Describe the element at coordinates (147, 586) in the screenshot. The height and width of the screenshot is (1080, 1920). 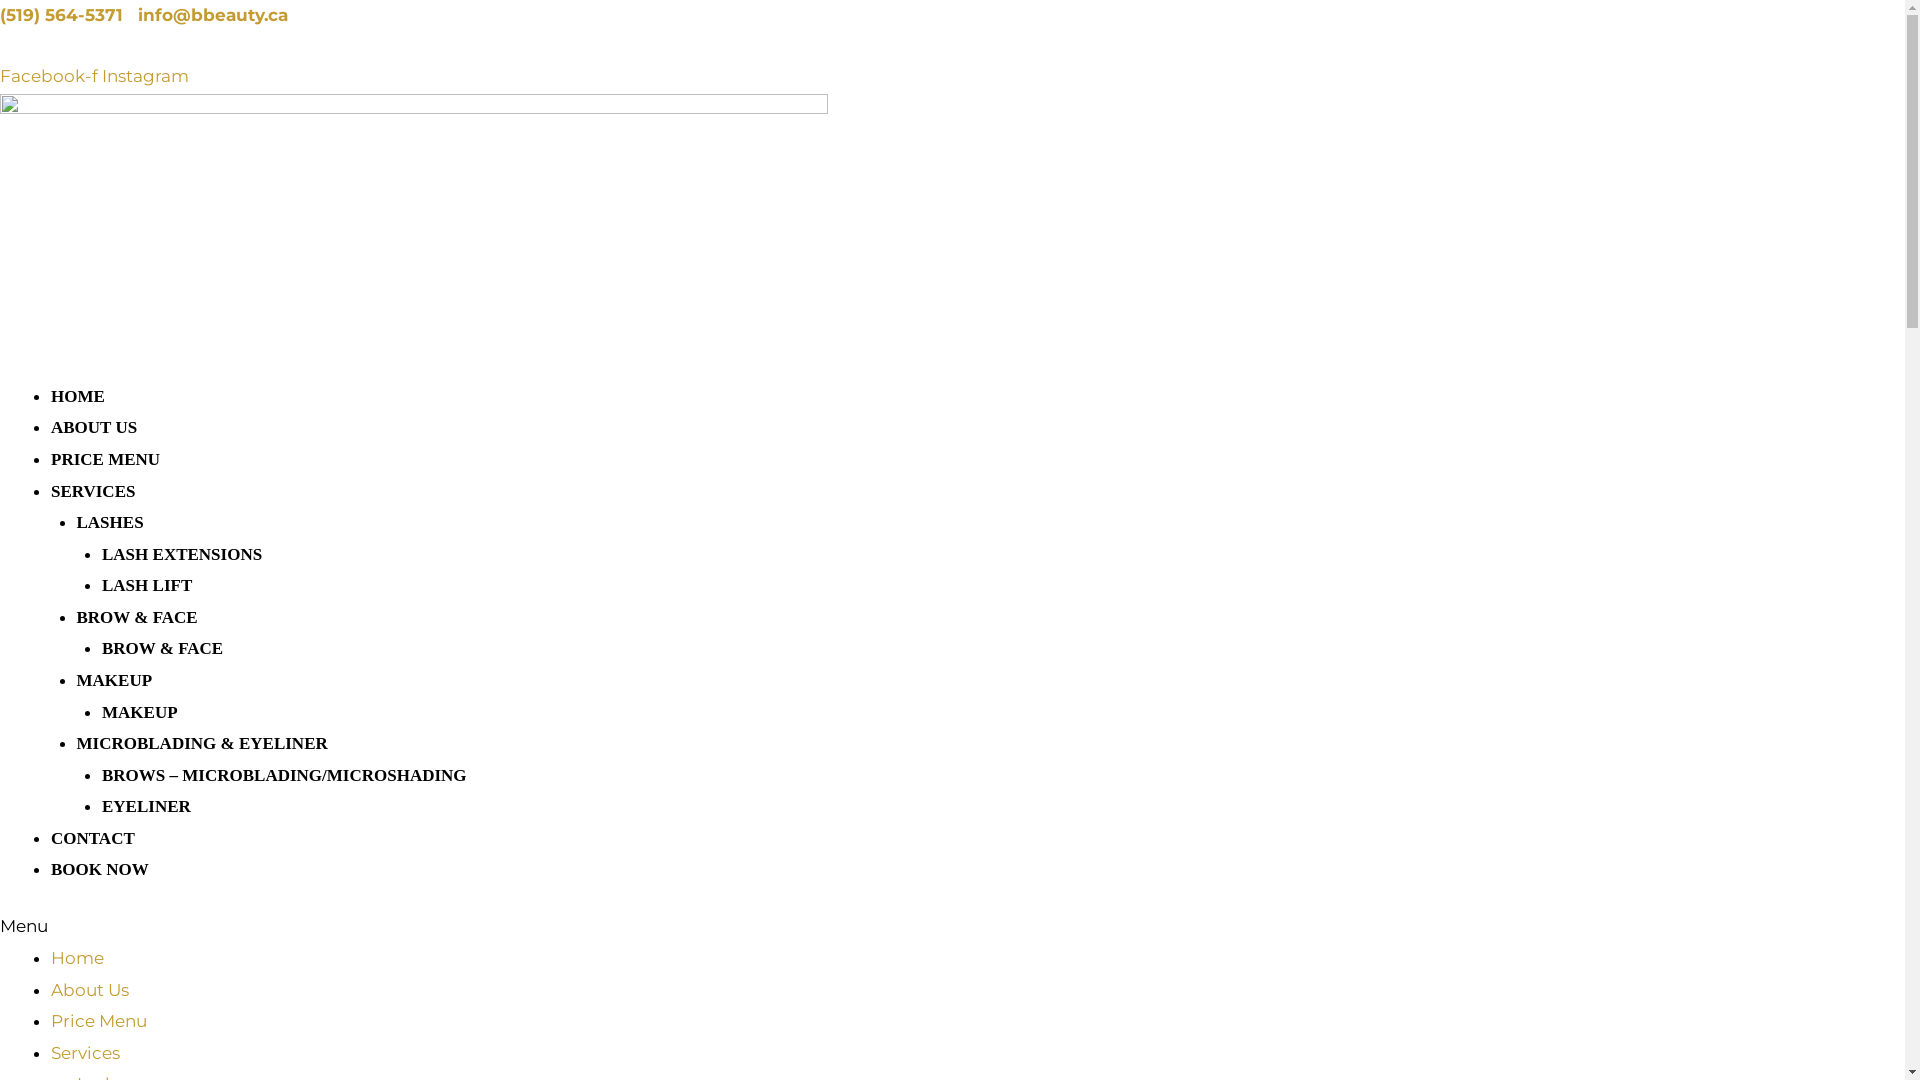
I see `LASH LIFT` at that location.